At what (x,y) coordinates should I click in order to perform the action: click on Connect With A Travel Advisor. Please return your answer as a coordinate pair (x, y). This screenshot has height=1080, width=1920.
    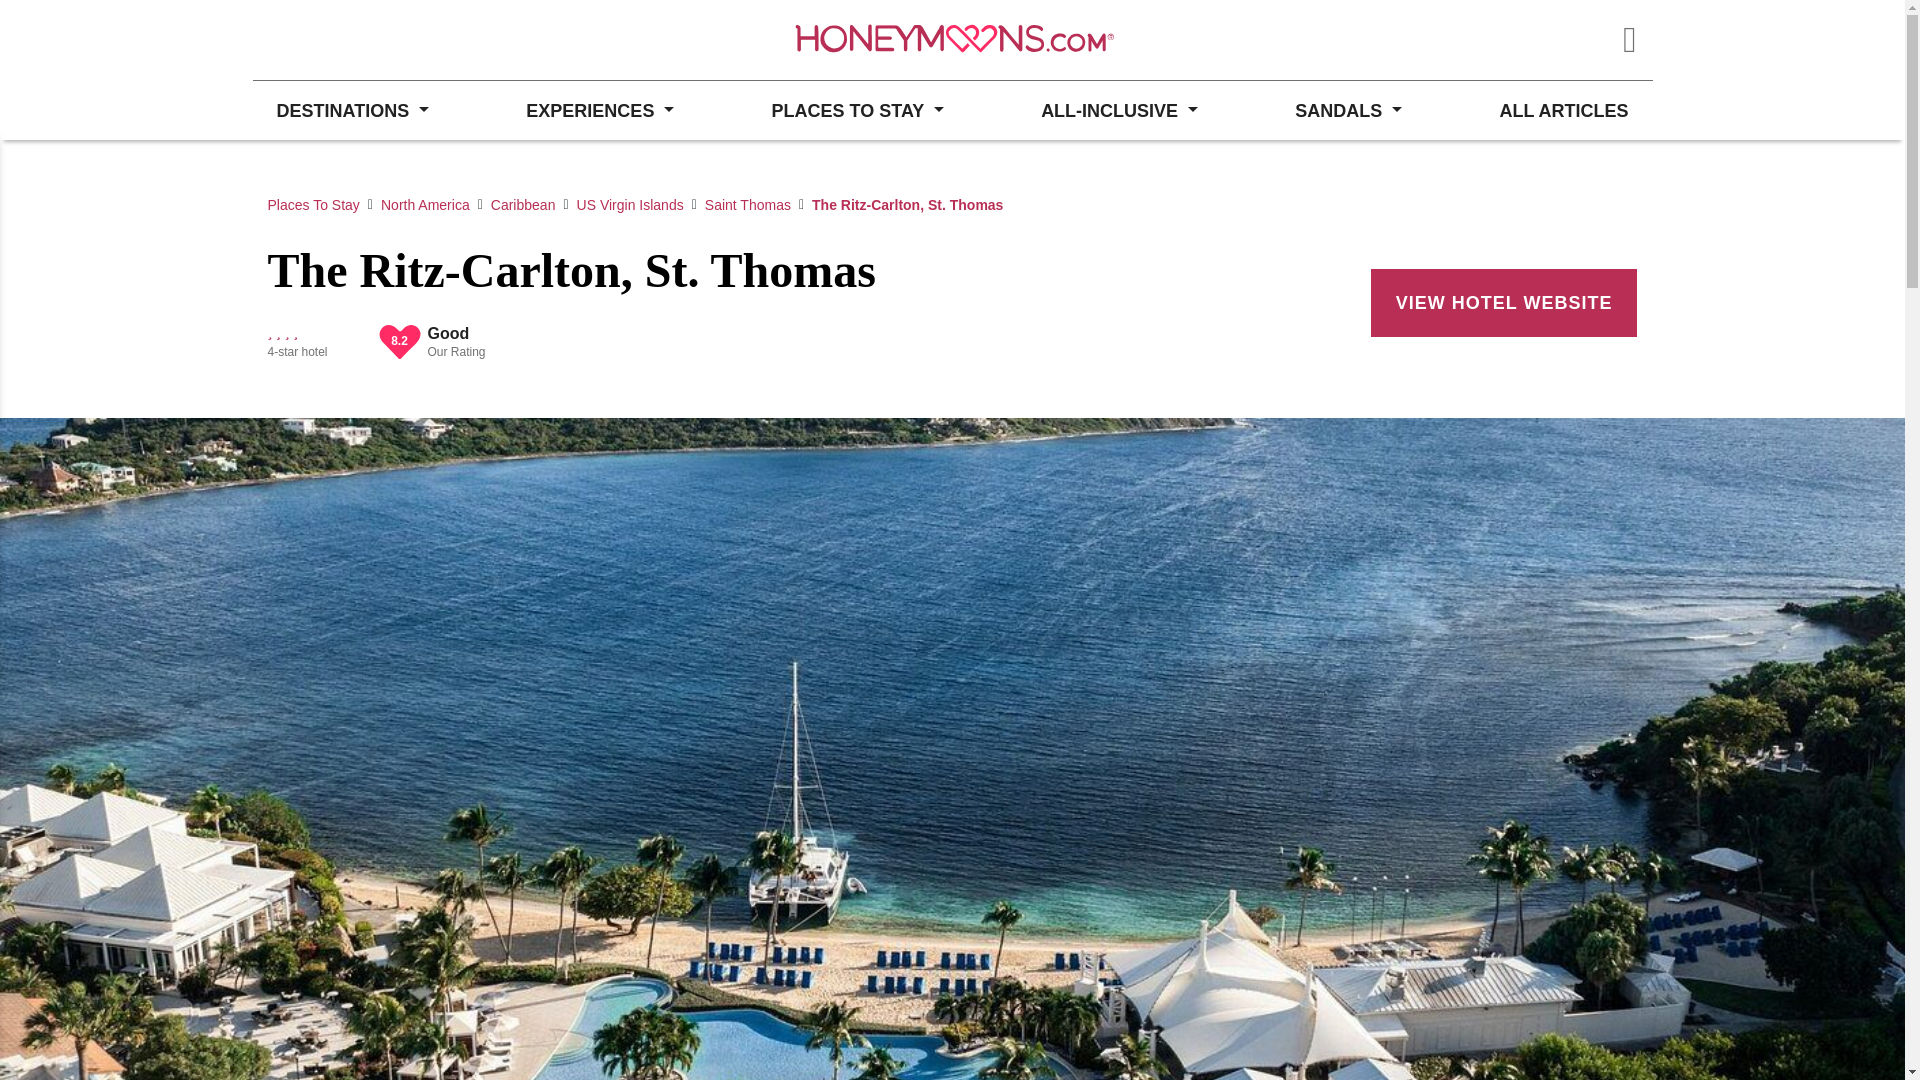
    Looking at the image, I should click on (360, 40).